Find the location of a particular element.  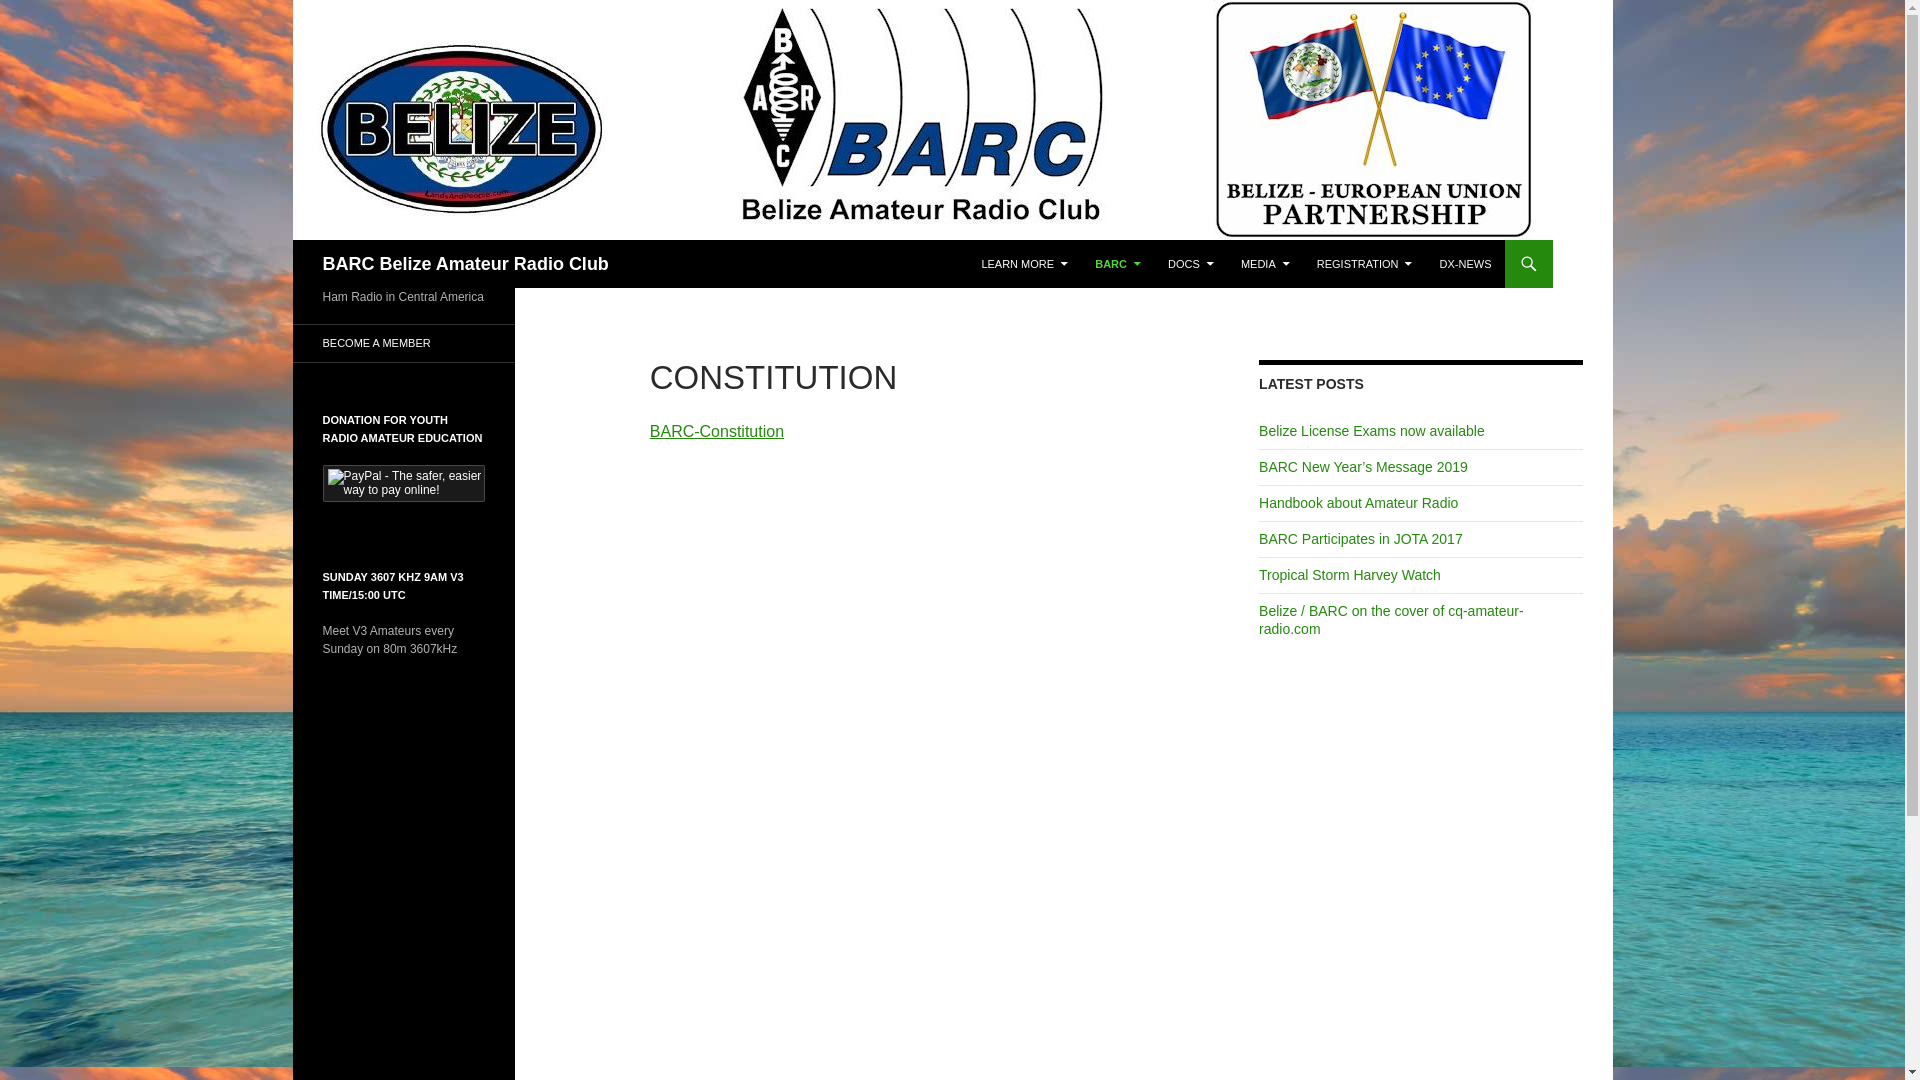

BARC Belize Amateur Radio Club is located at coordinates (465, 264).